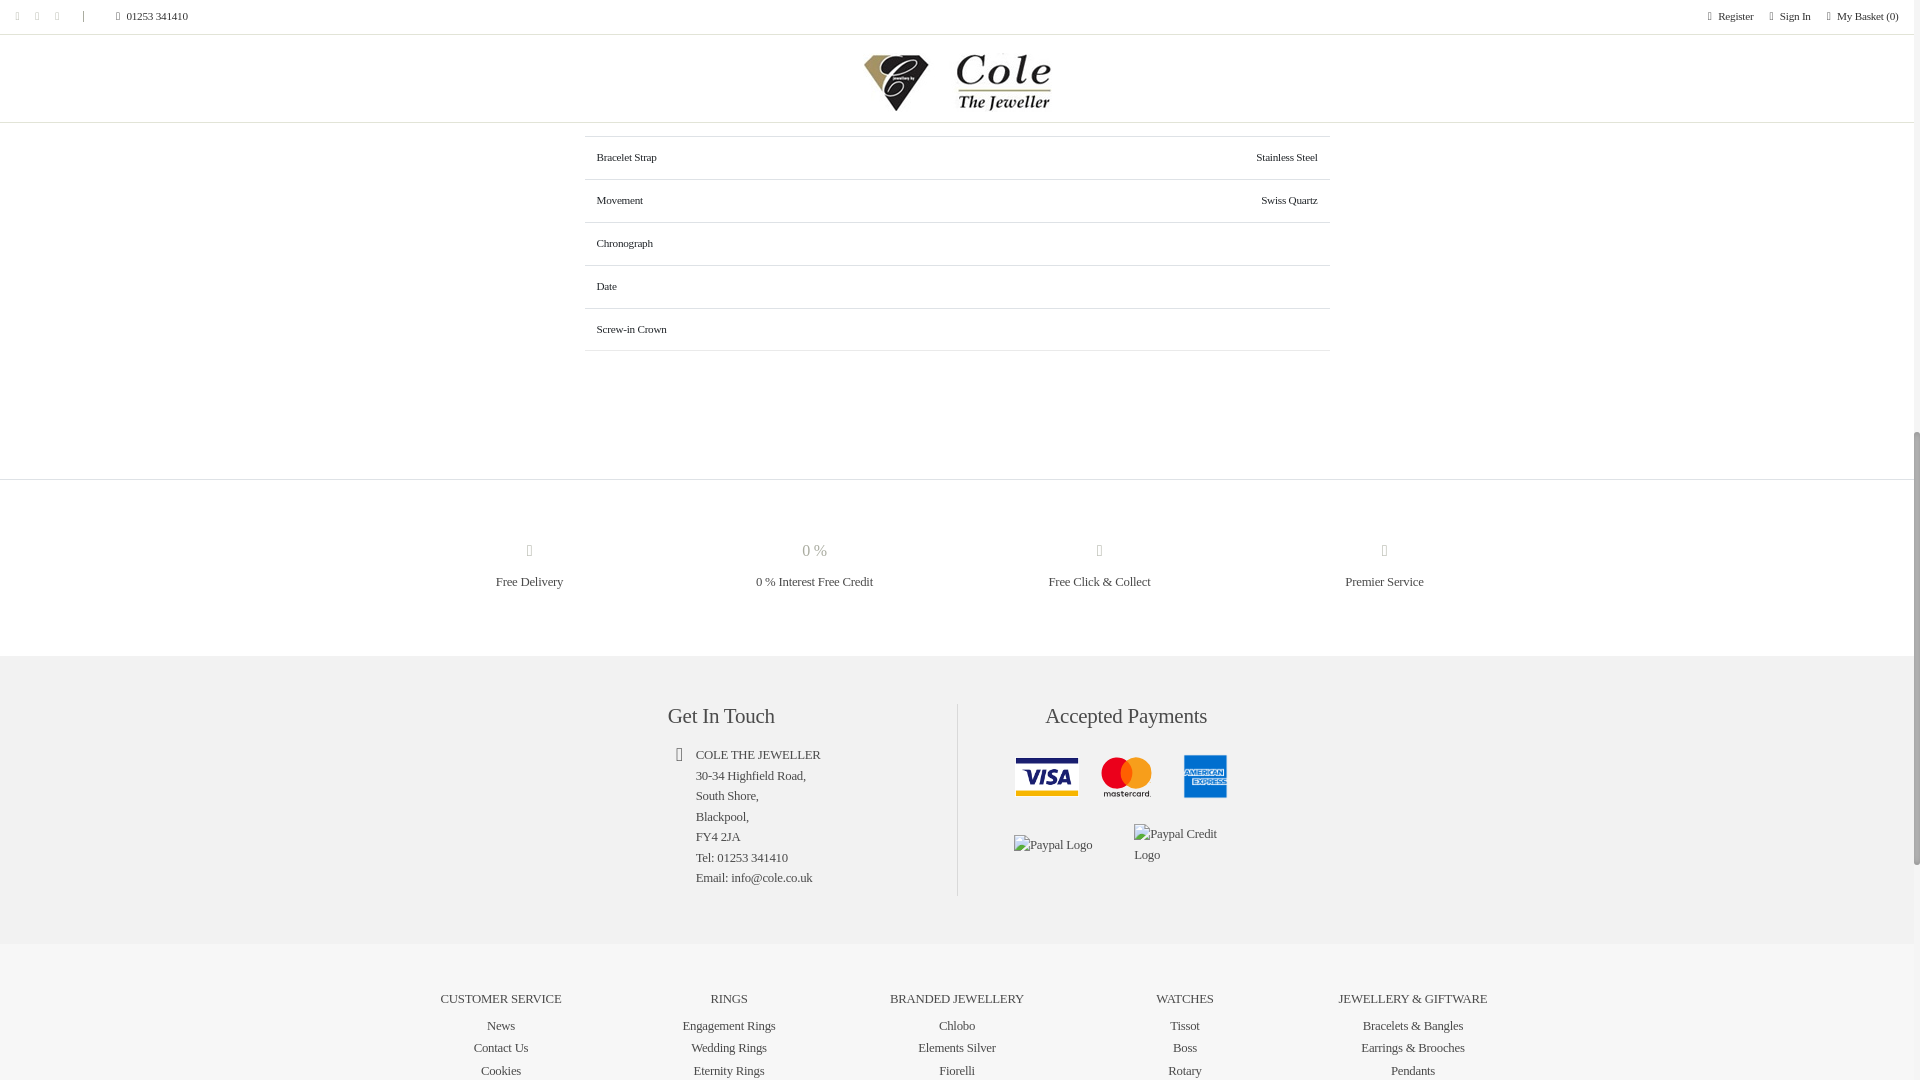  What do you see at coordinates (956, 1070) in the screenshot?
I see `Fiorelli` at bounding box center [956, 1070].